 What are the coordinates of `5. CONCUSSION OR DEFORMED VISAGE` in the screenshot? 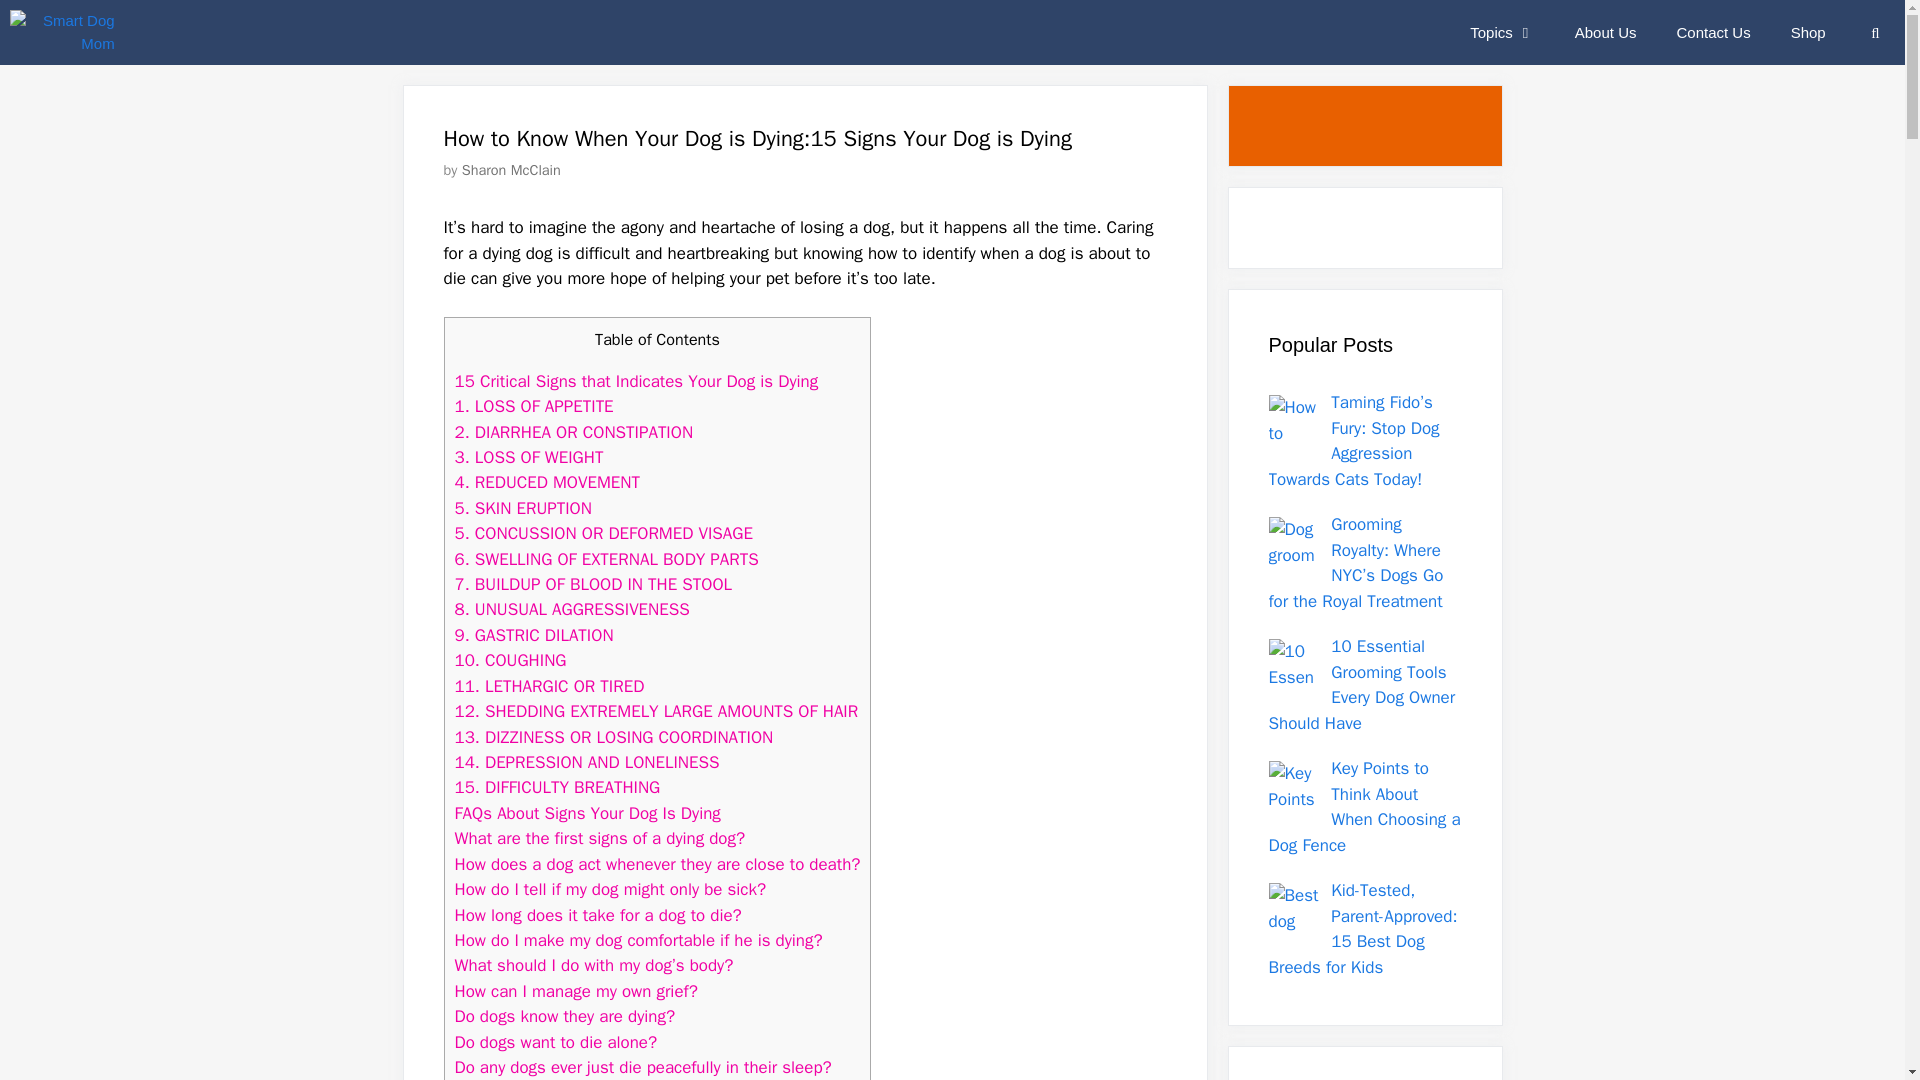 It's located at (602, 533).